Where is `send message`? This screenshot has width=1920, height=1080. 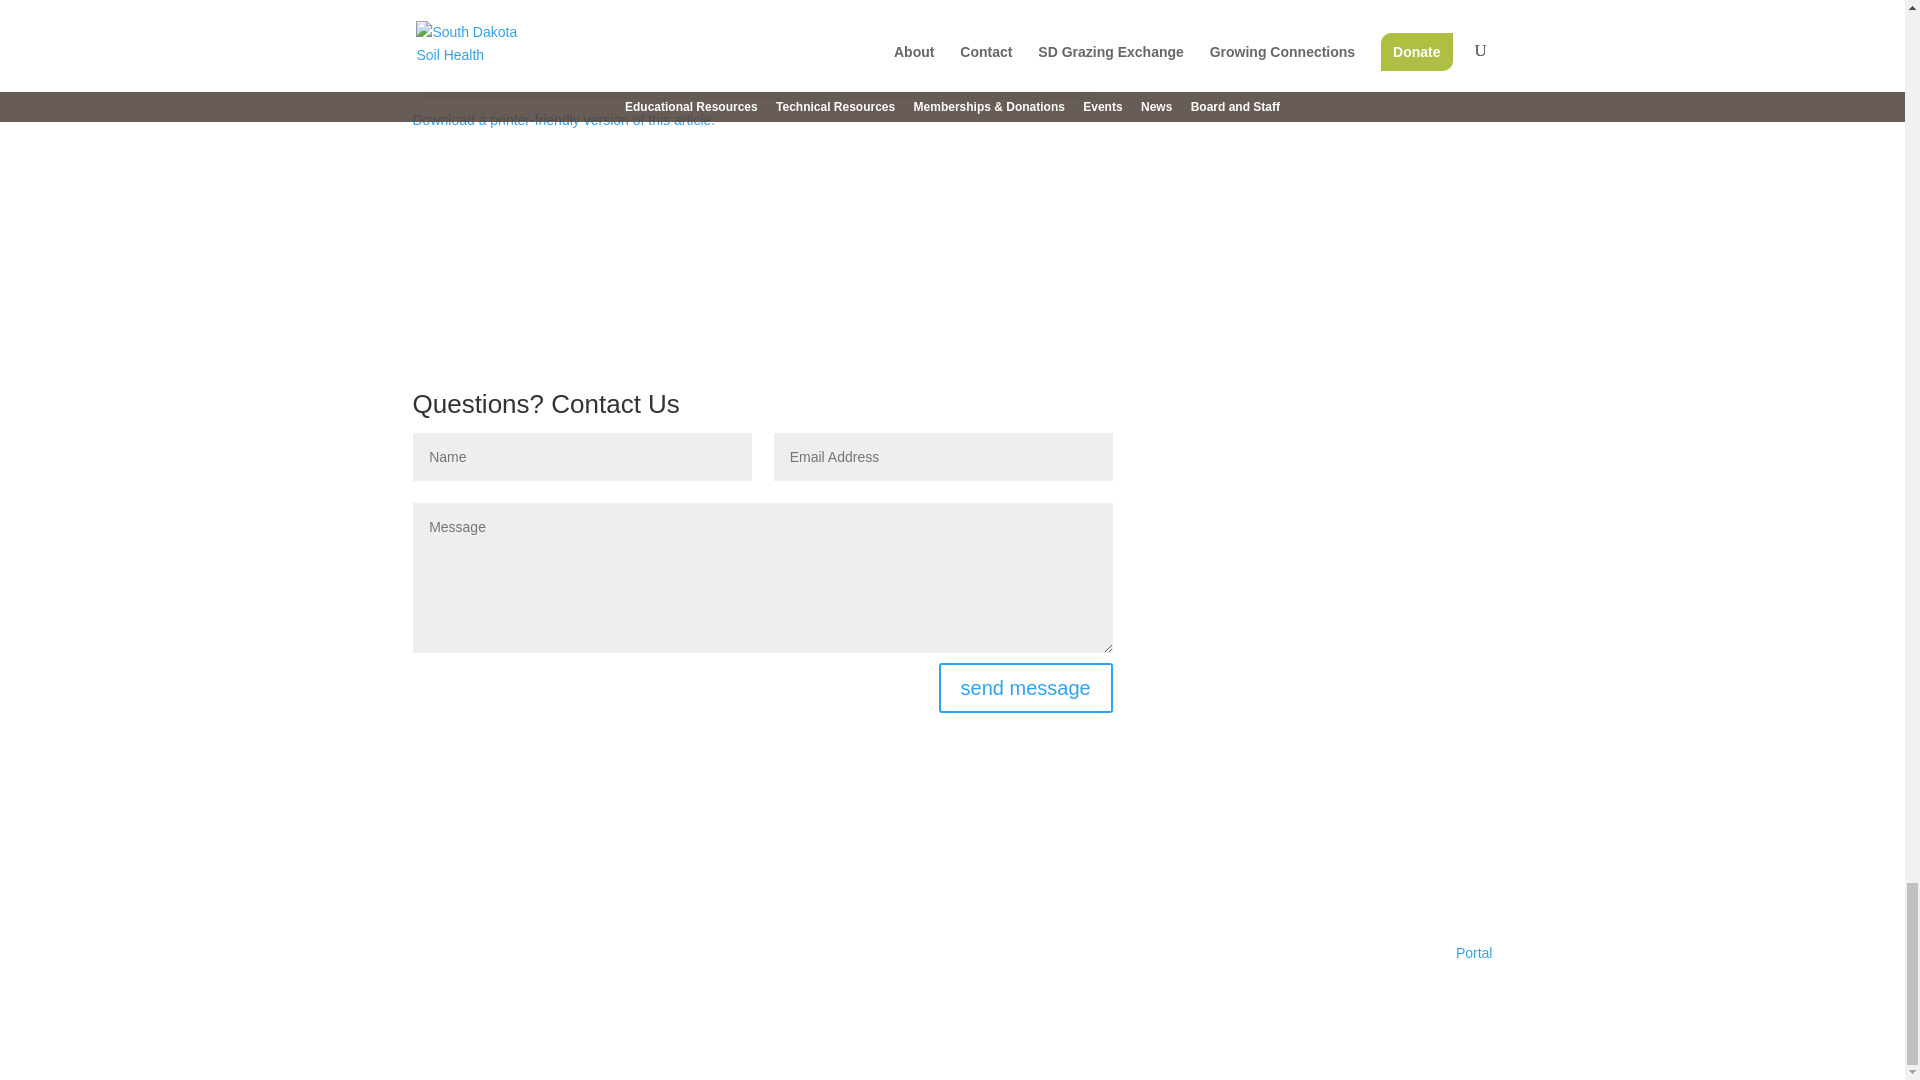
send message is located at coordinates (1026, 688).